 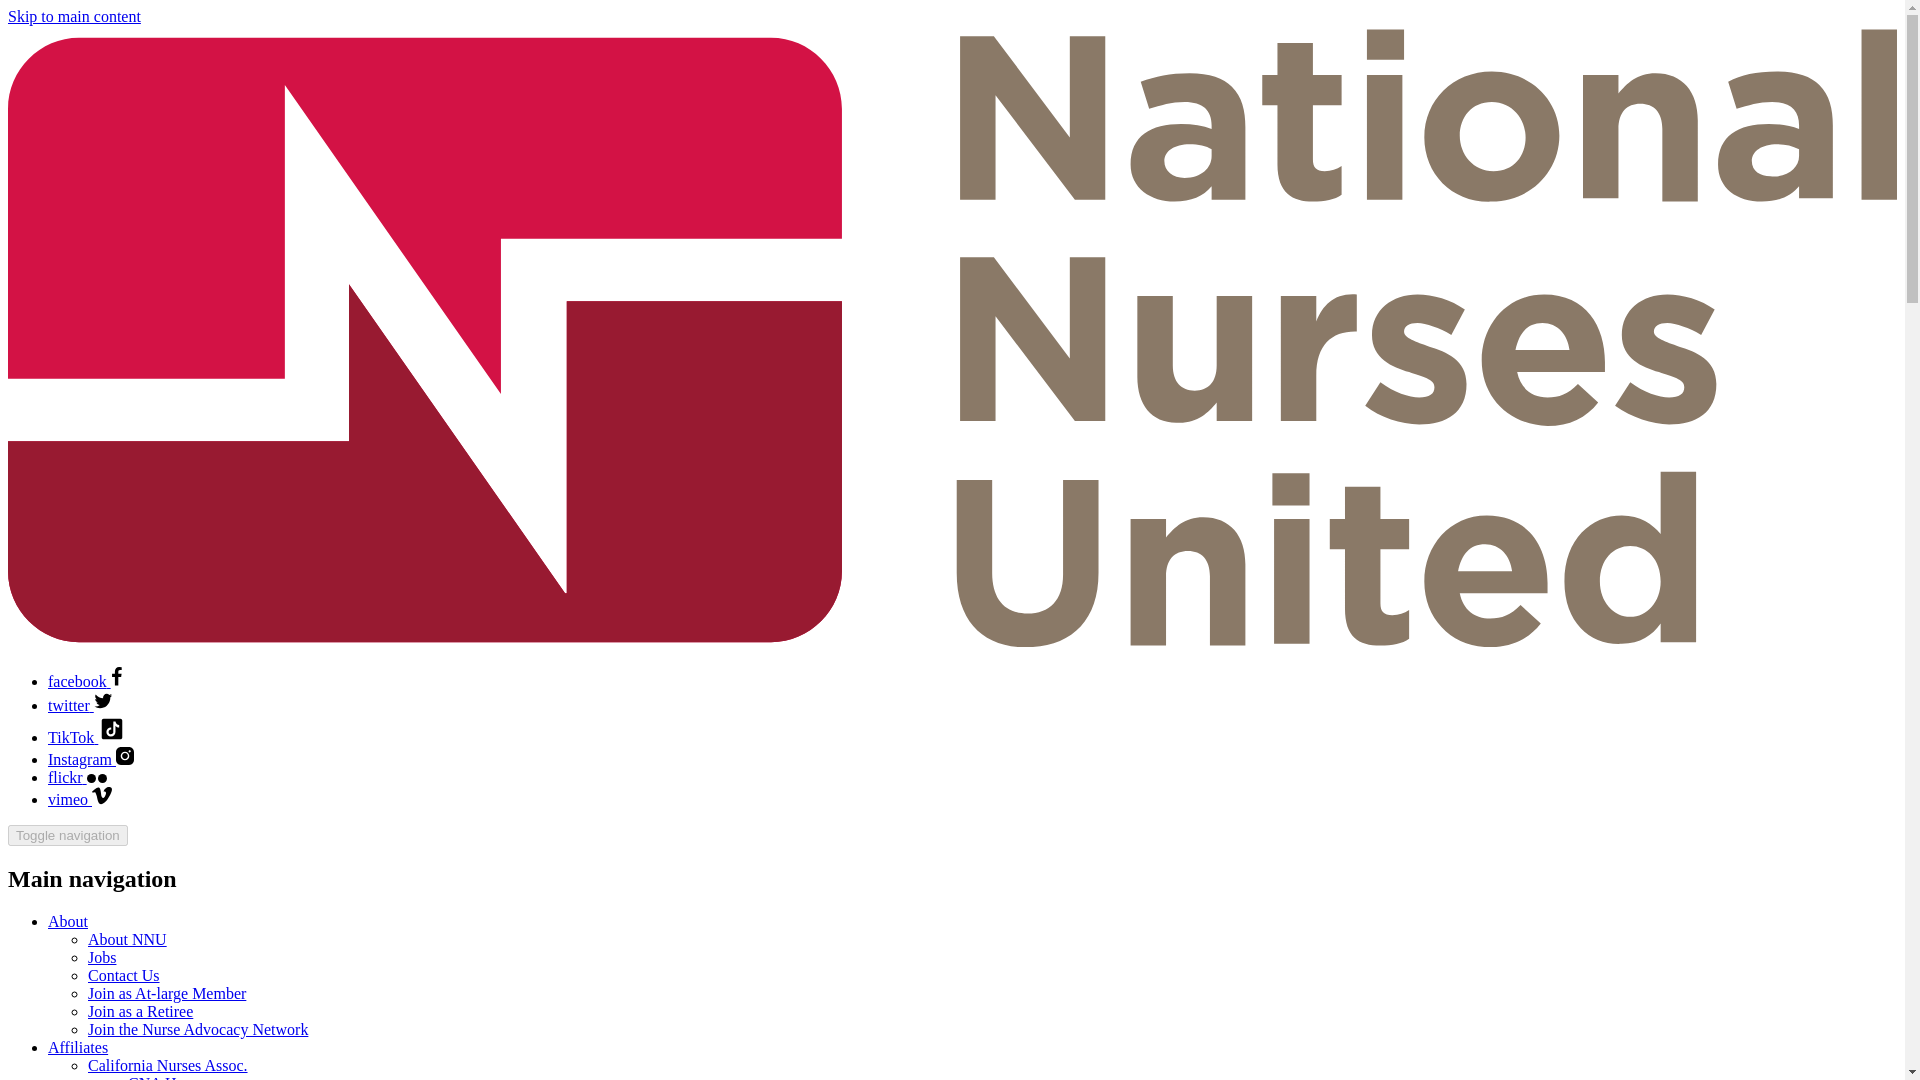 What do you see at coordinates (91, 758) in the screenshot?
I see `Instagram ` at bounding box center [91, 758].